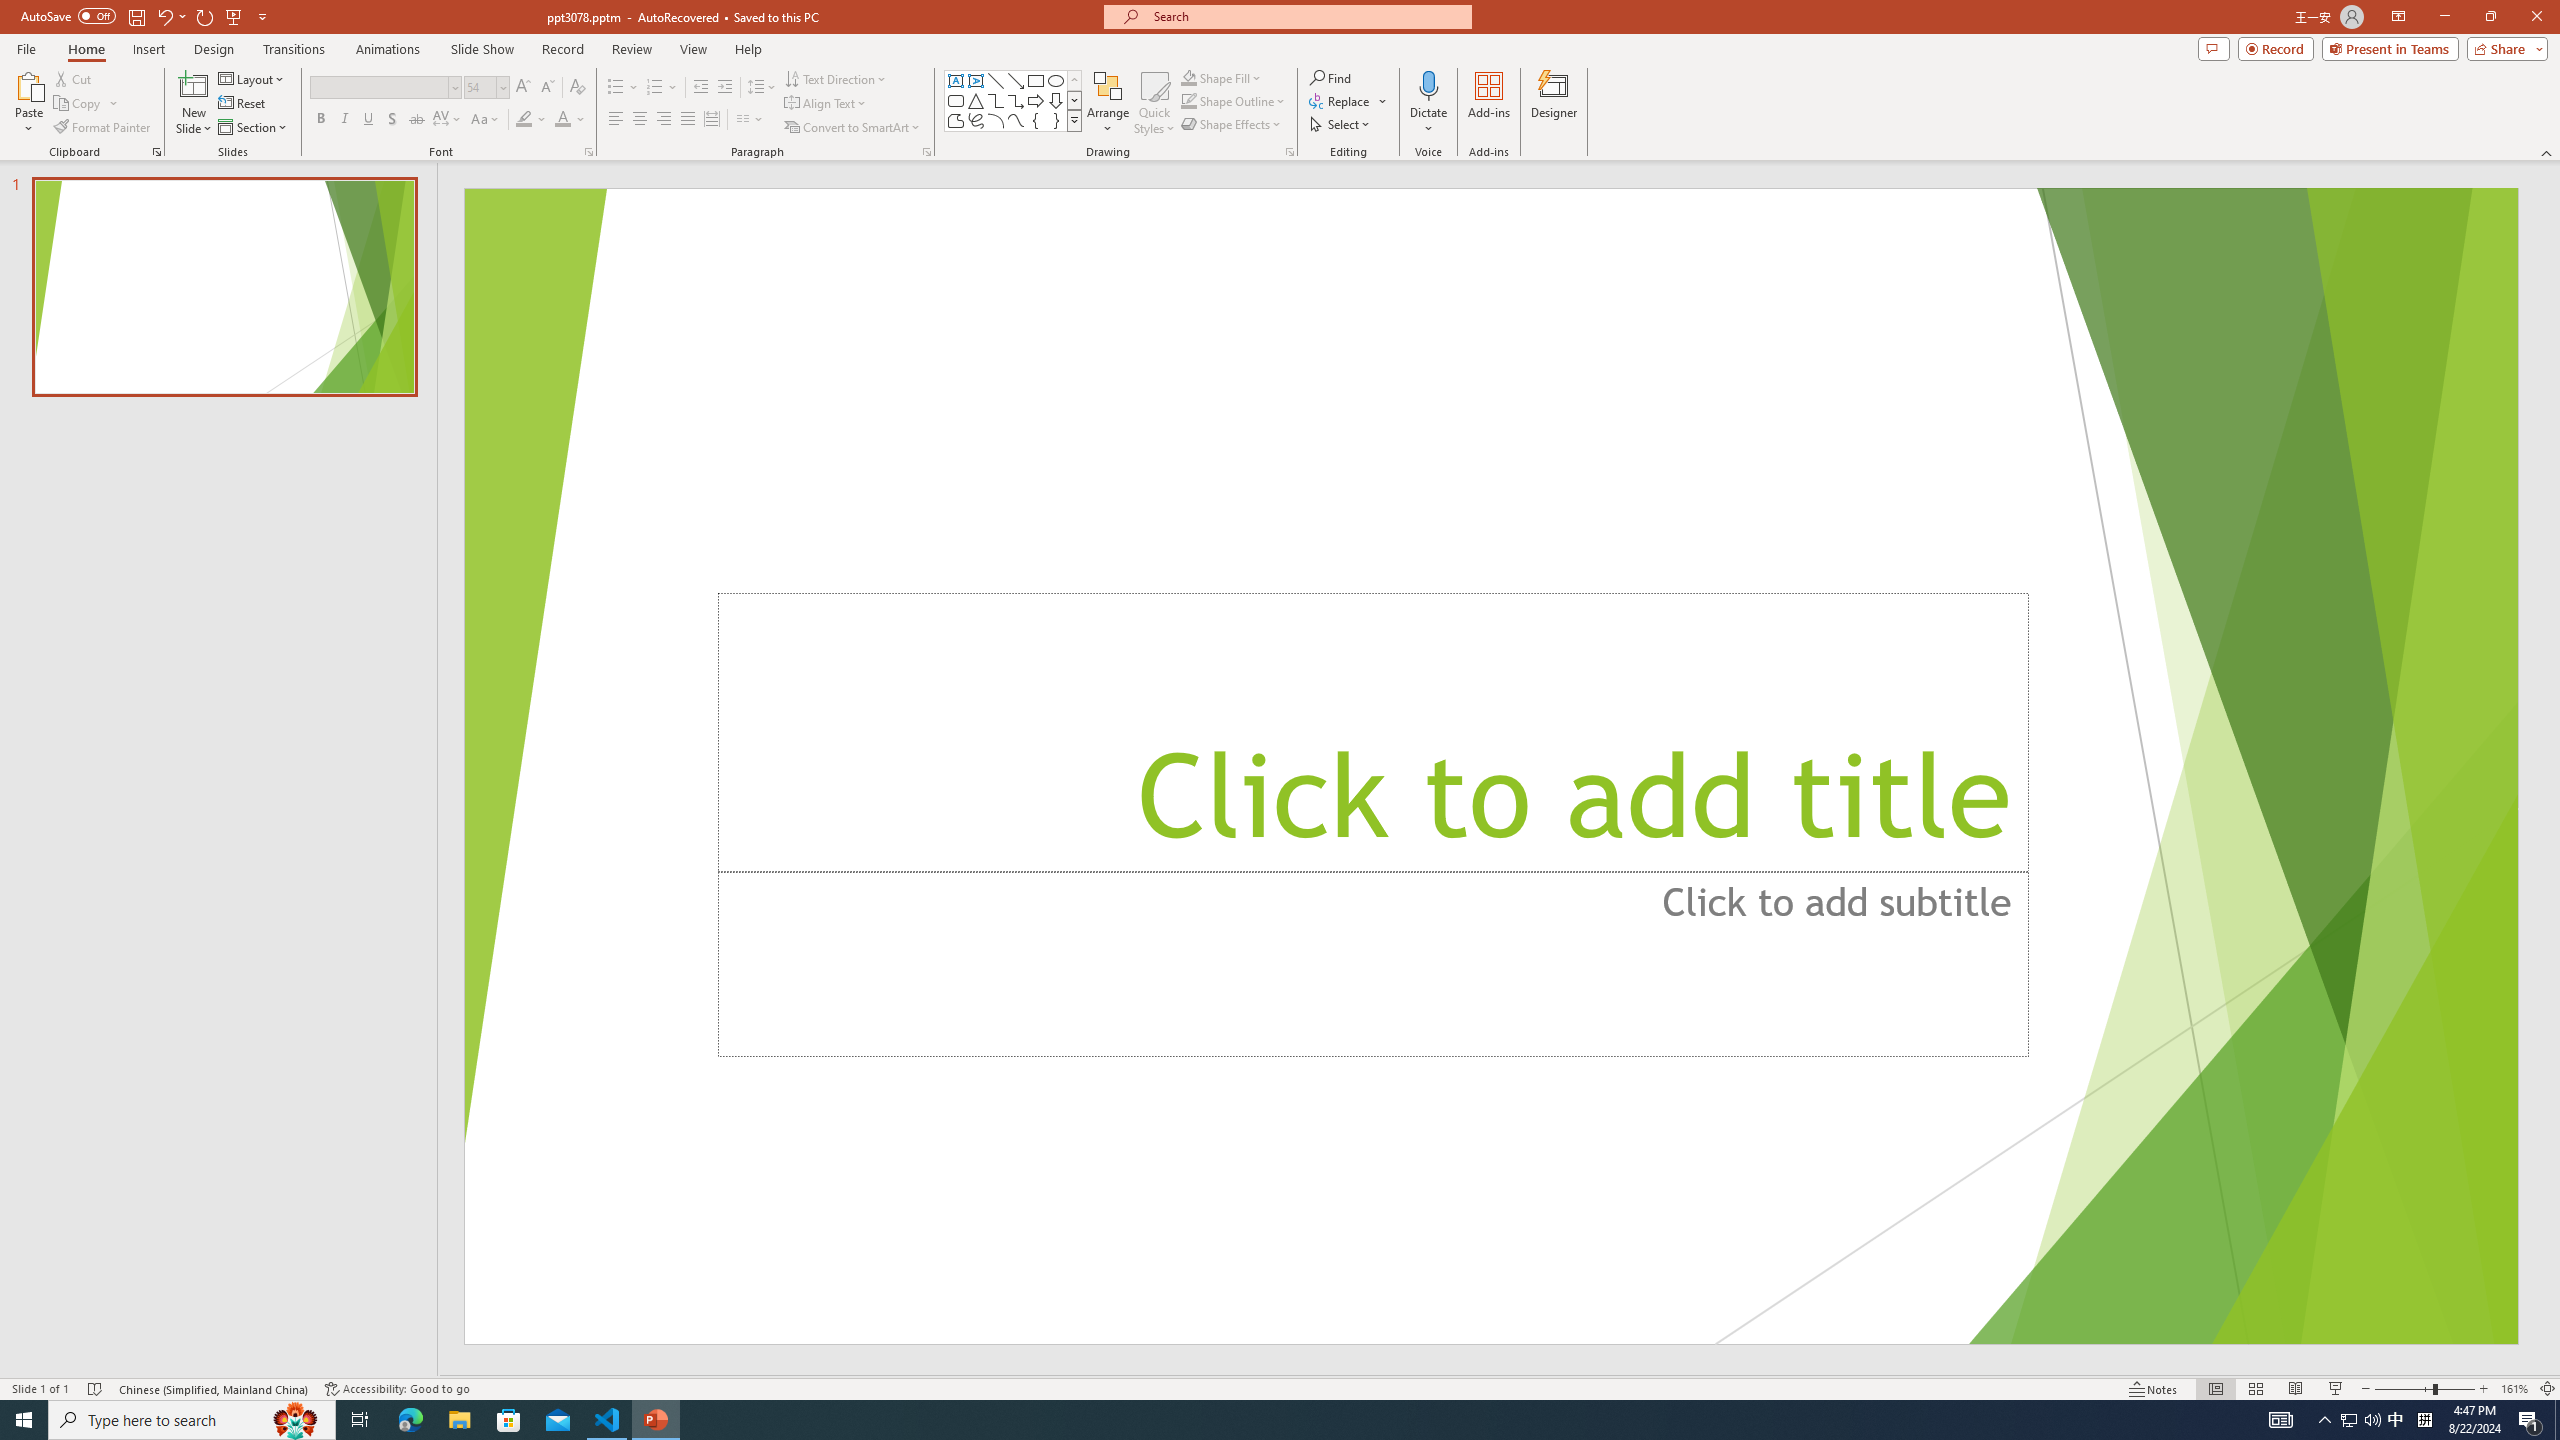  What do you see at coordinates (398, 1389) in the screenshot?
I see `Accessibility Checker Accessibility: Good to go` at bounding box center [398, 1389].